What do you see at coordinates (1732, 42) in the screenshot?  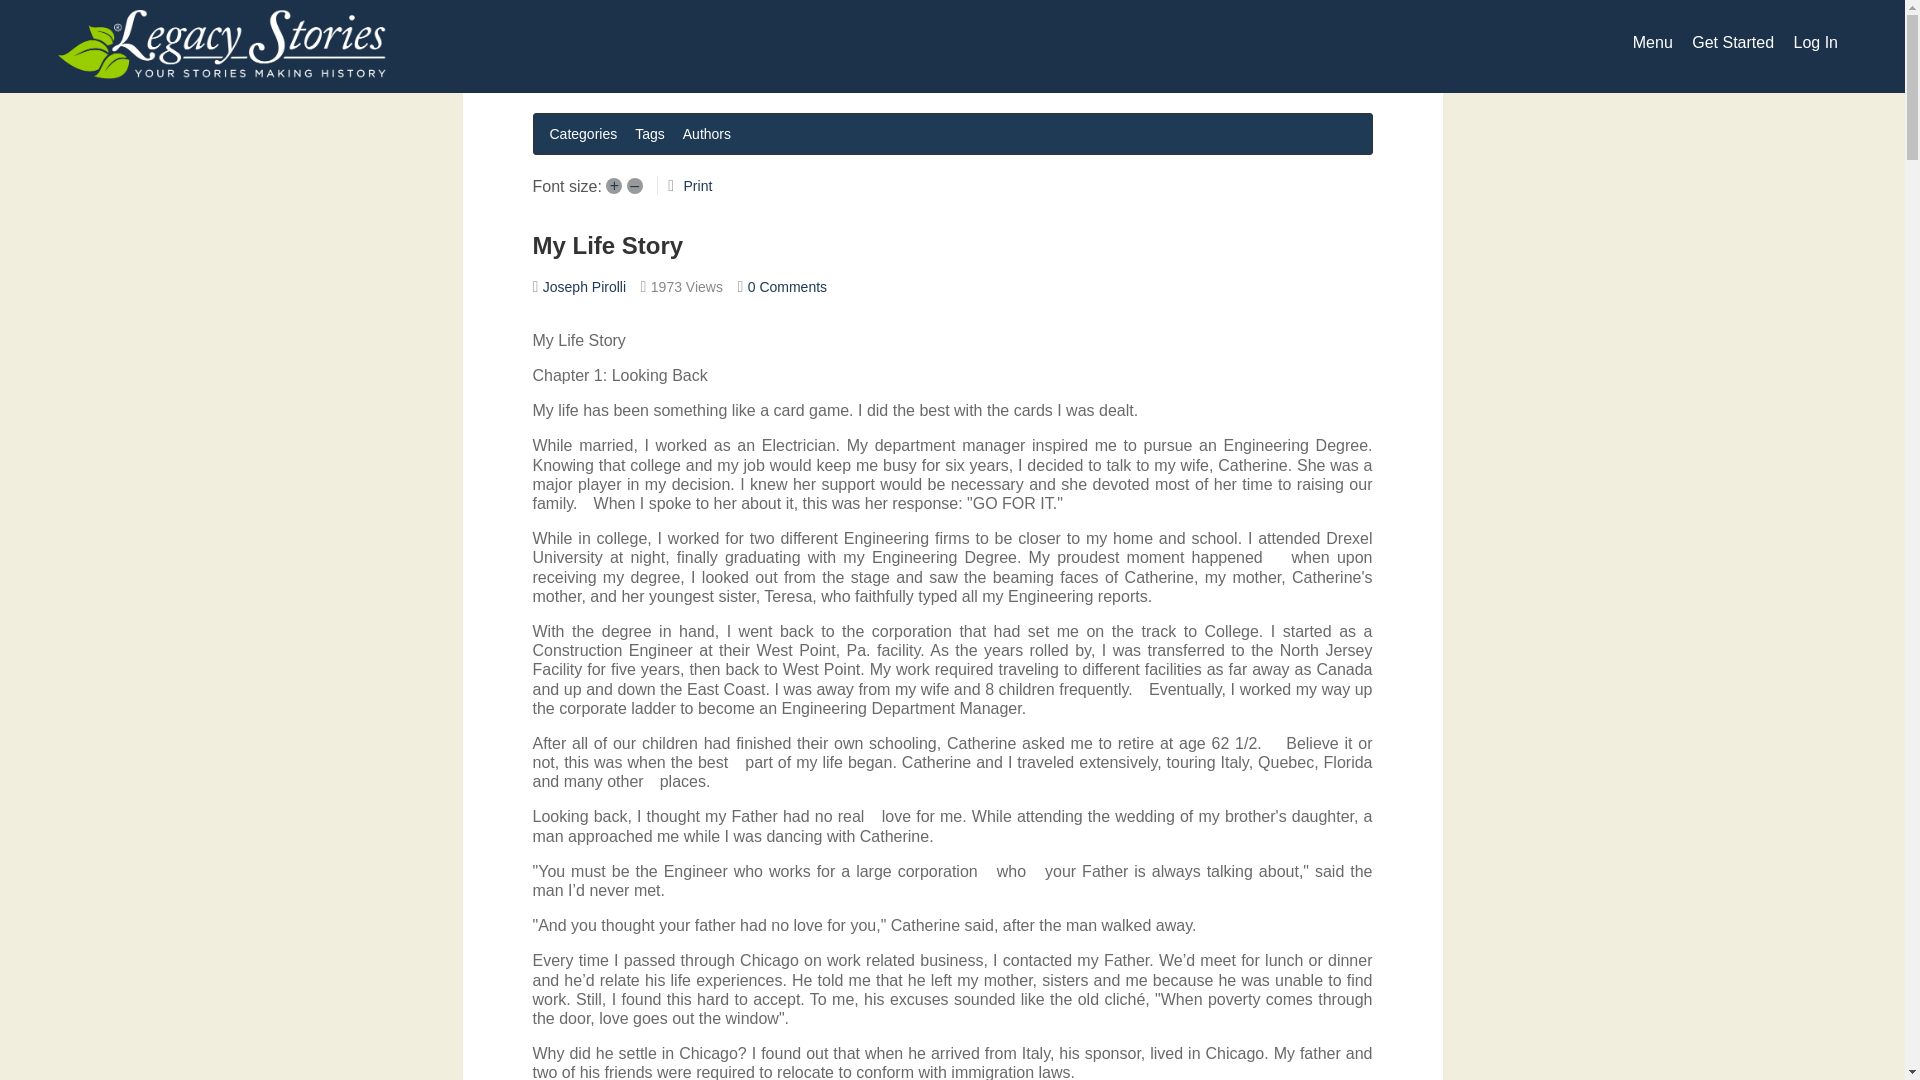 I see `Get Started` at bounding box center [1732, 42].